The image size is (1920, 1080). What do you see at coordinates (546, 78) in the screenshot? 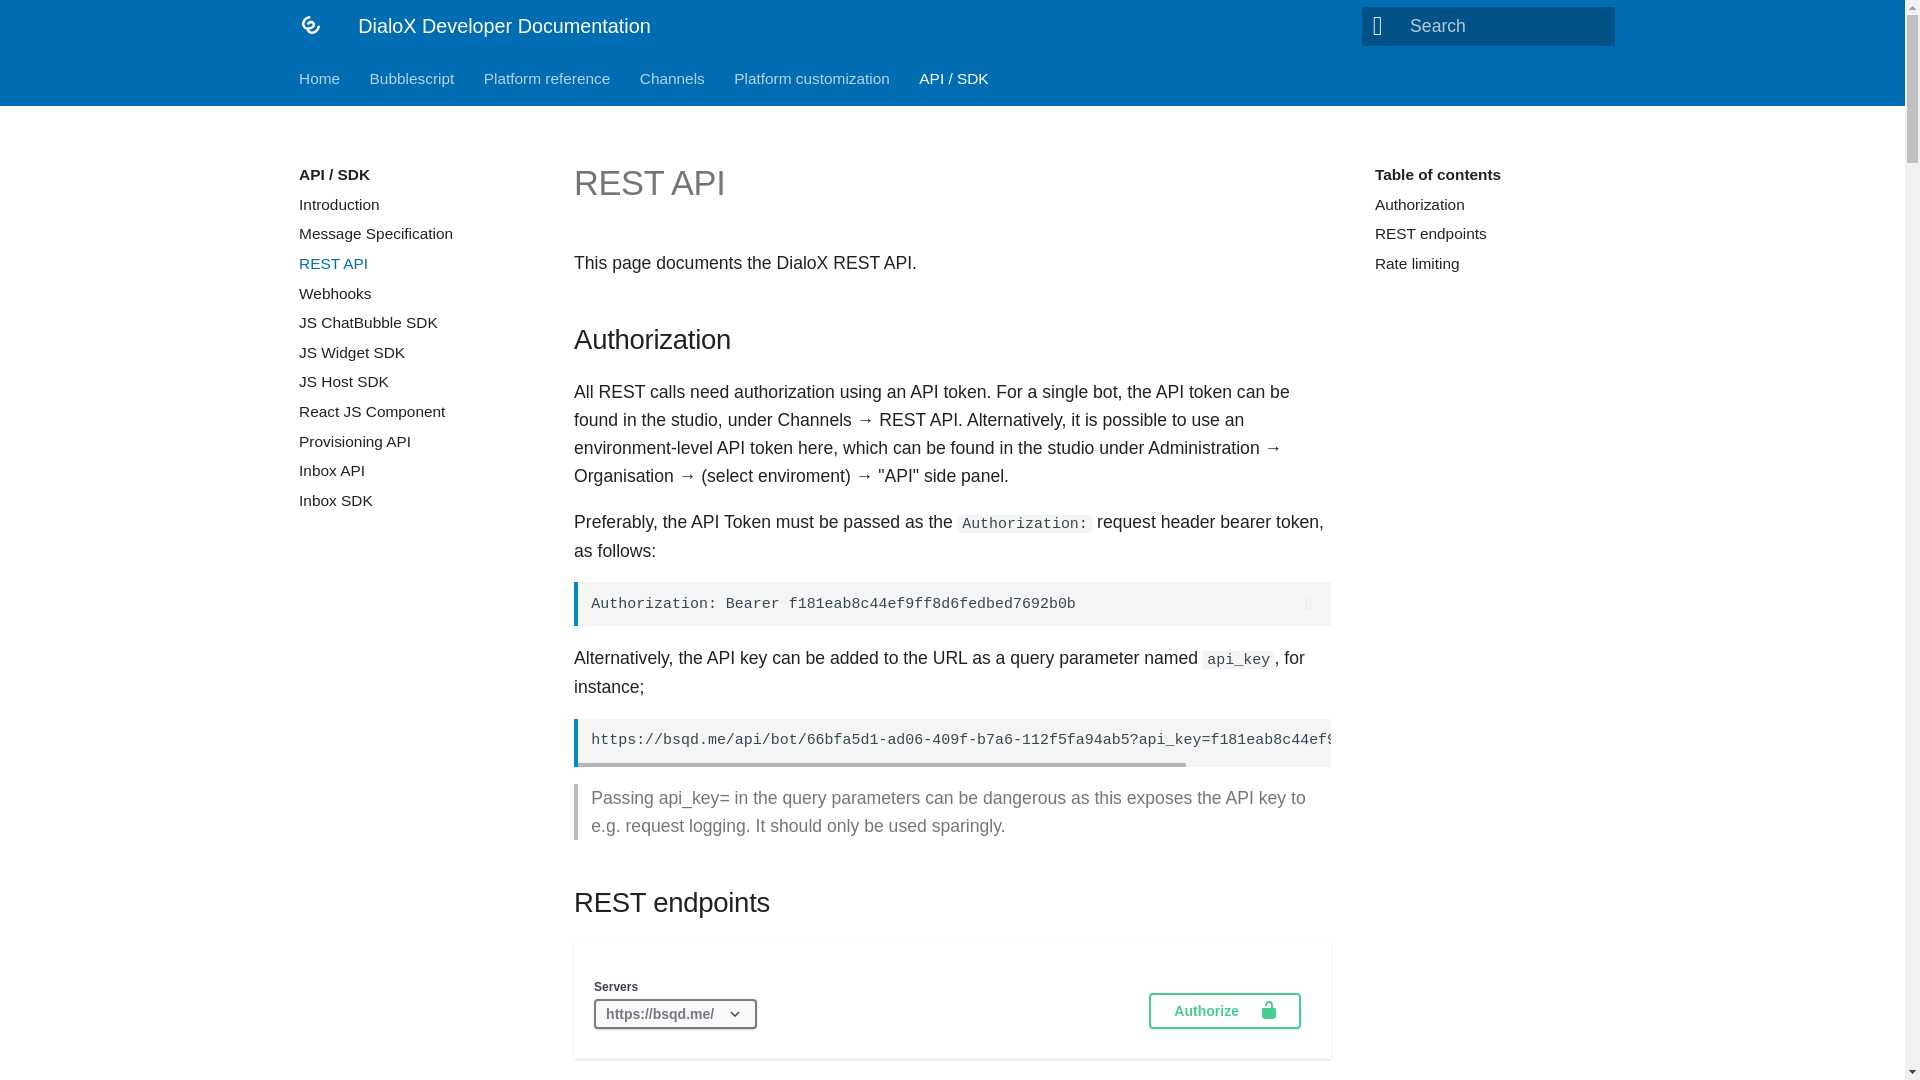
I see `Platform reference` at bounding box center [546, 78].